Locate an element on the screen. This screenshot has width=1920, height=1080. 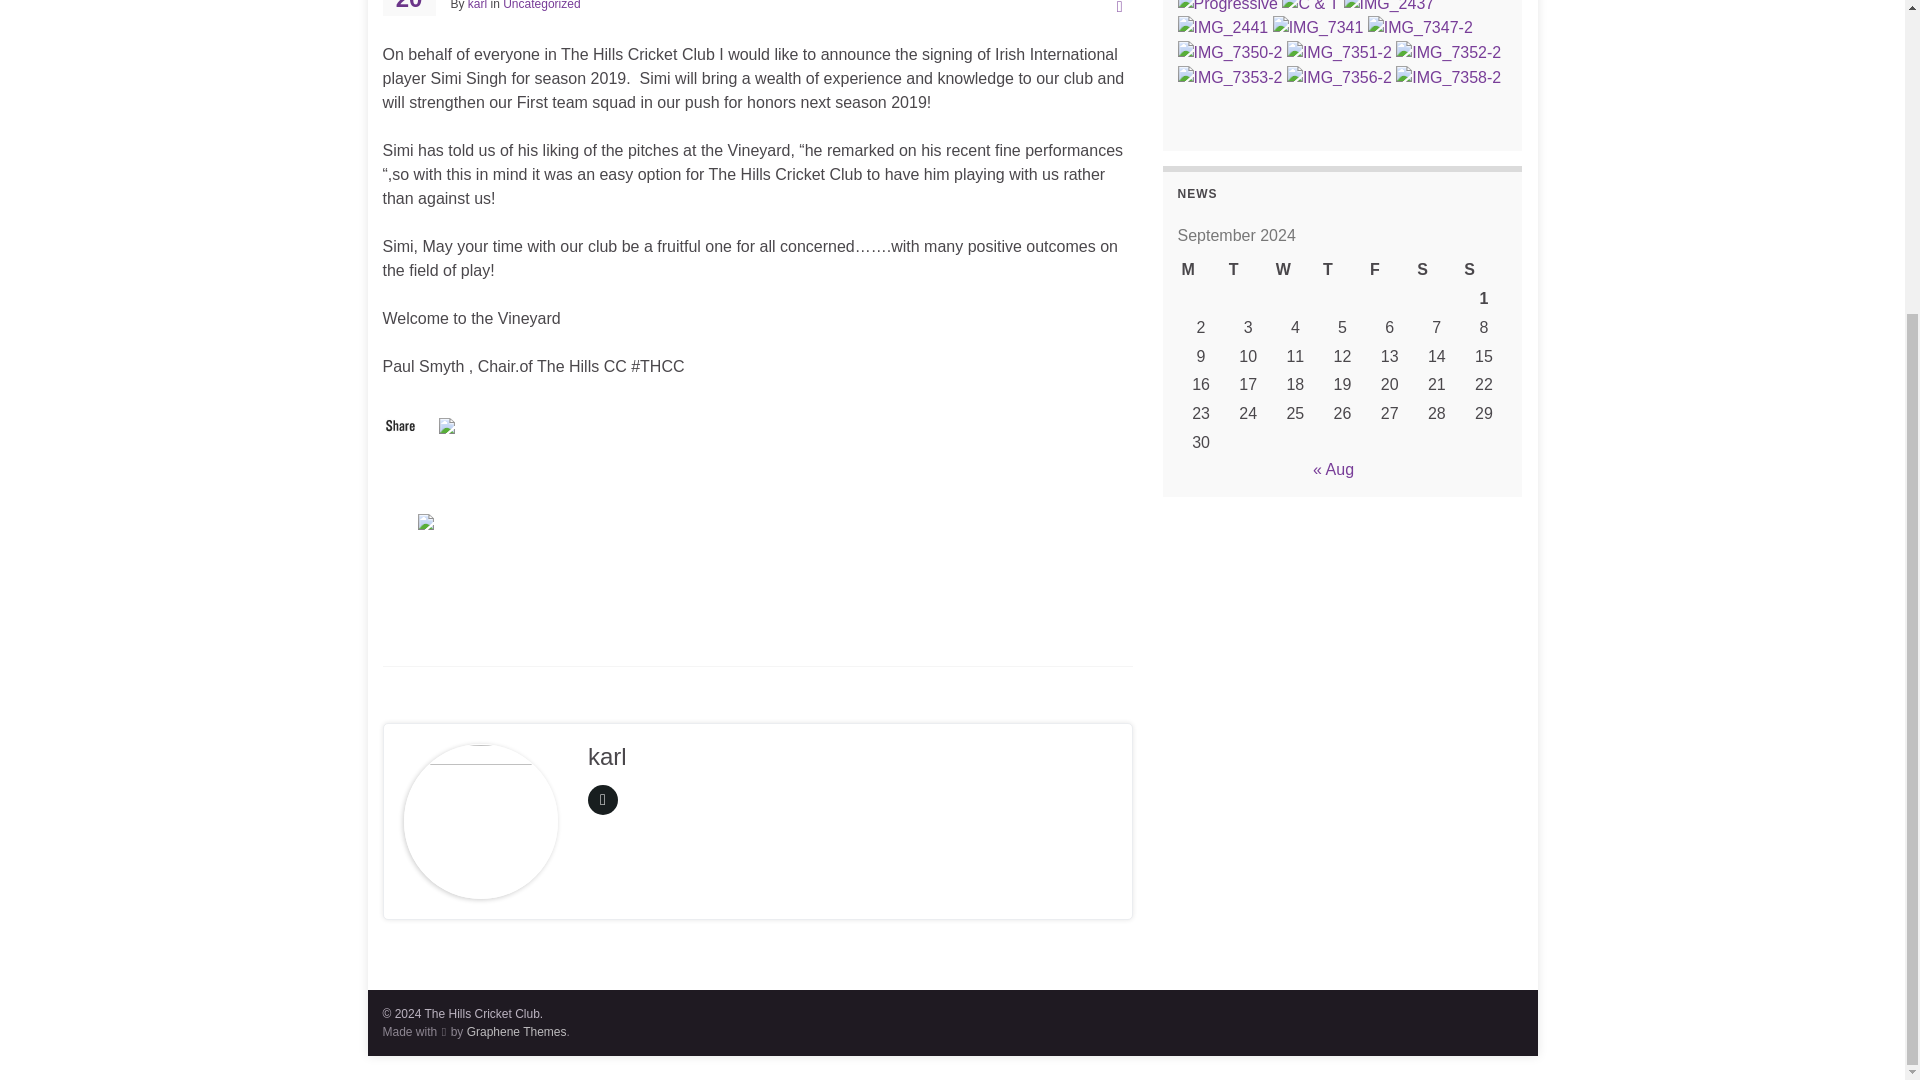
karl is located at coordinates (478, 5).